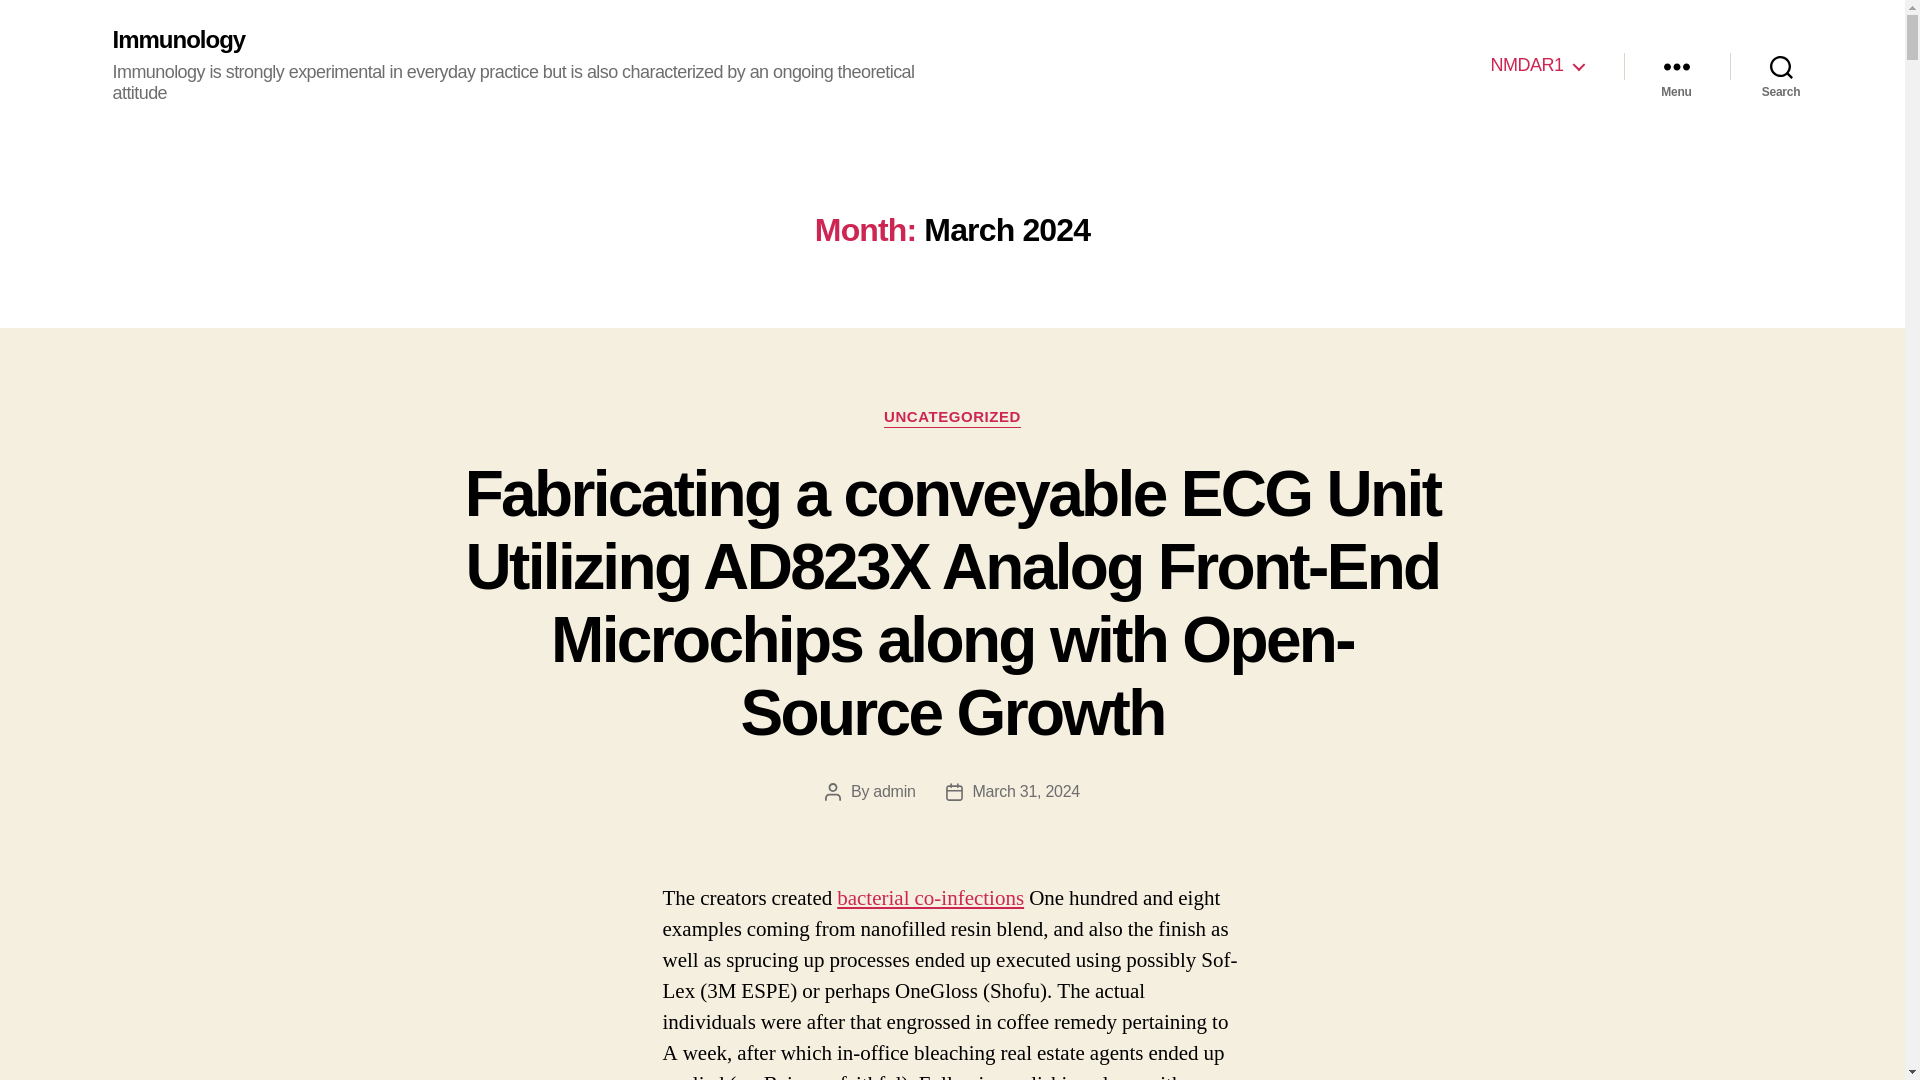 The height and width of the screenshot is (1080, 1920). Describe the element at coordinates (178, 40) in the screenshot. I see `Immunology` at that location.